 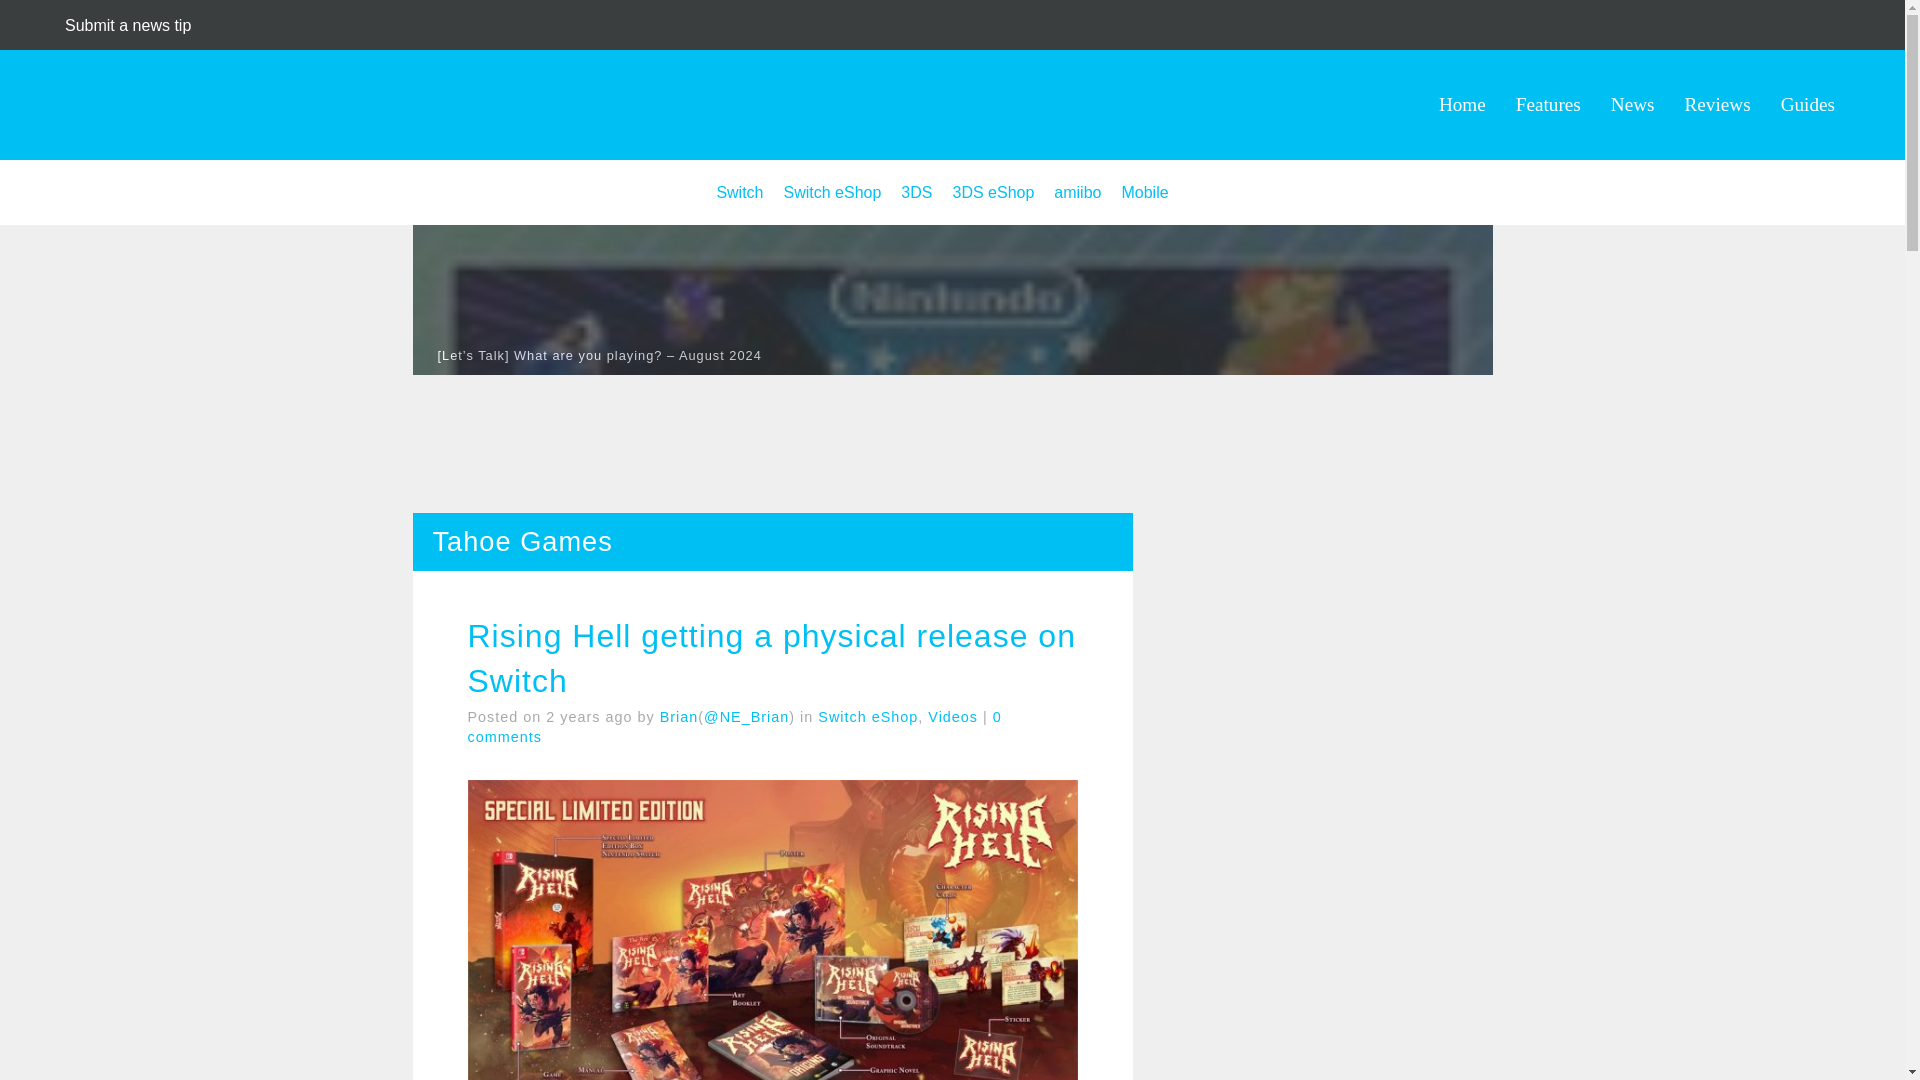 I want to click on 0 comments, so click(x=735, y=726).